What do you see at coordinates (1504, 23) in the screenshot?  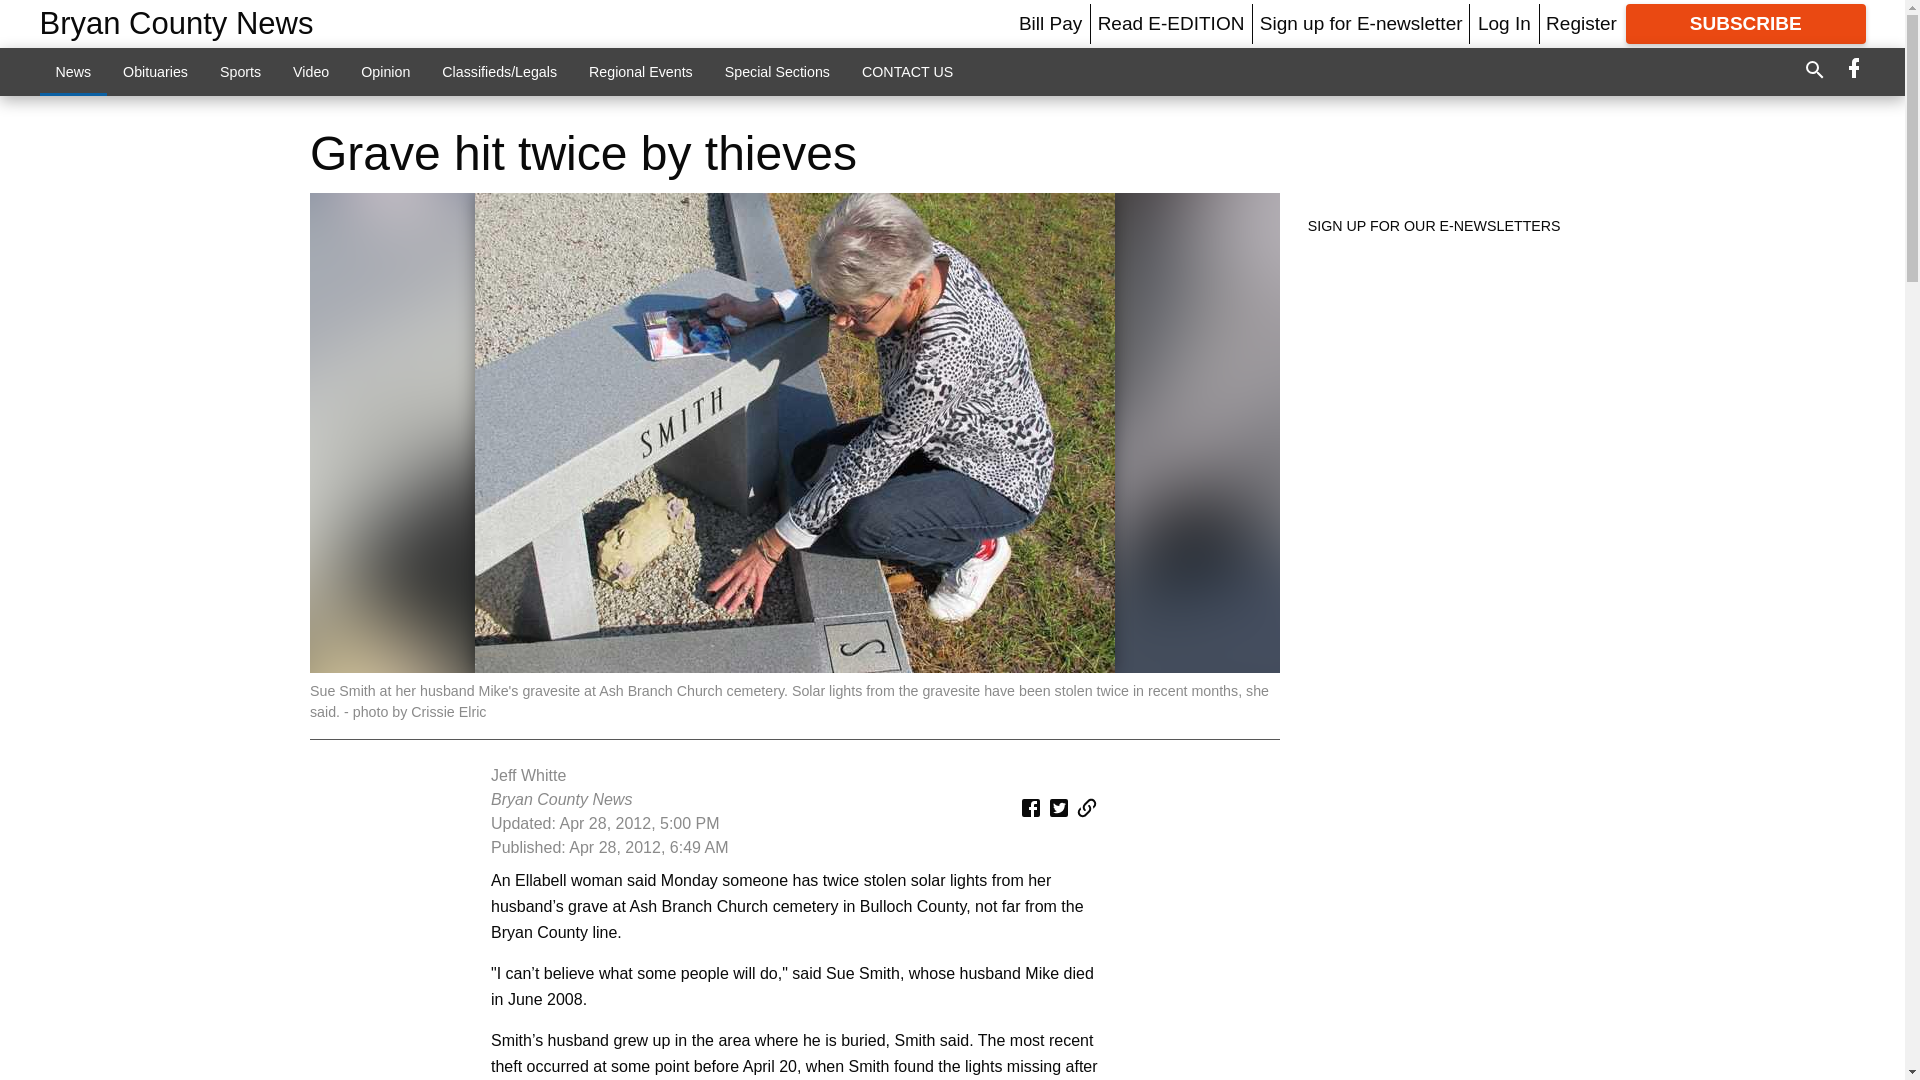 I see `Log In` at bounding box center [1504, 23].